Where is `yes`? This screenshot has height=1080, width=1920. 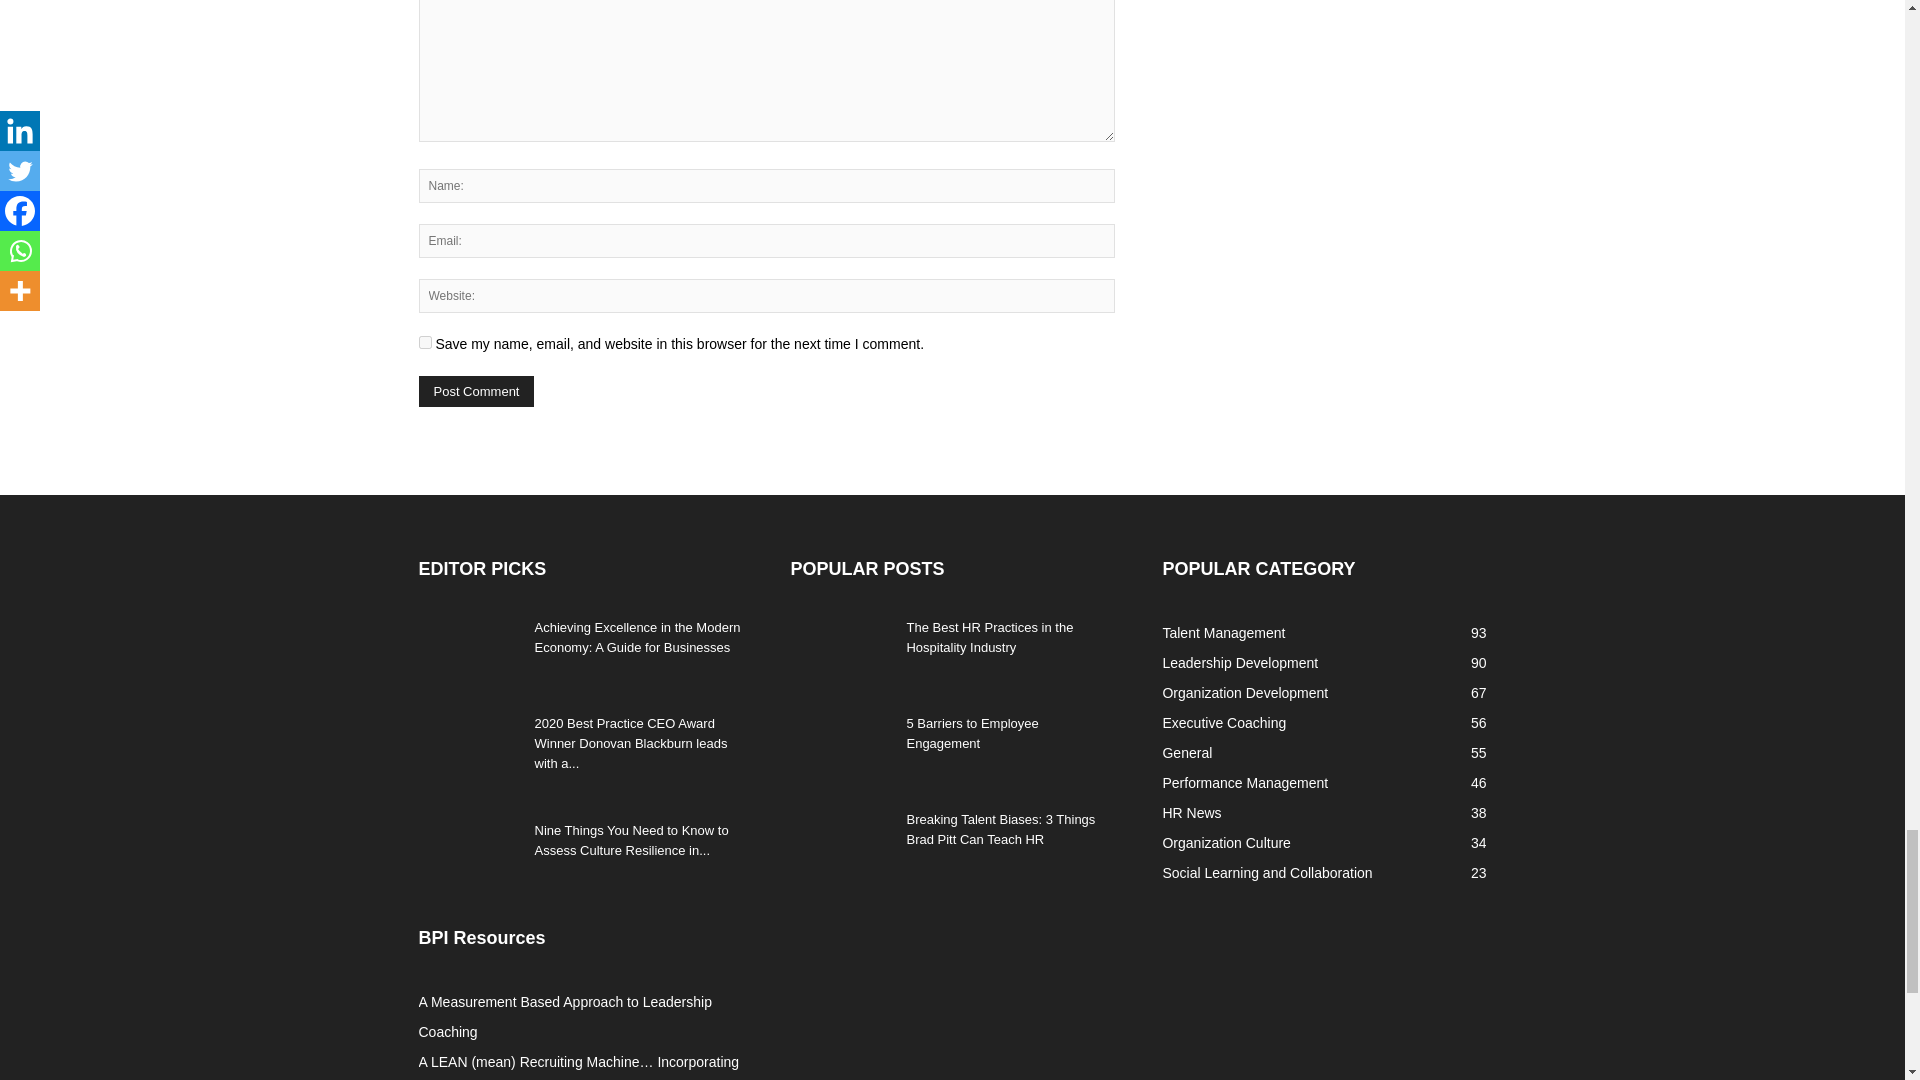 yes is located at coordinates (424, 342).